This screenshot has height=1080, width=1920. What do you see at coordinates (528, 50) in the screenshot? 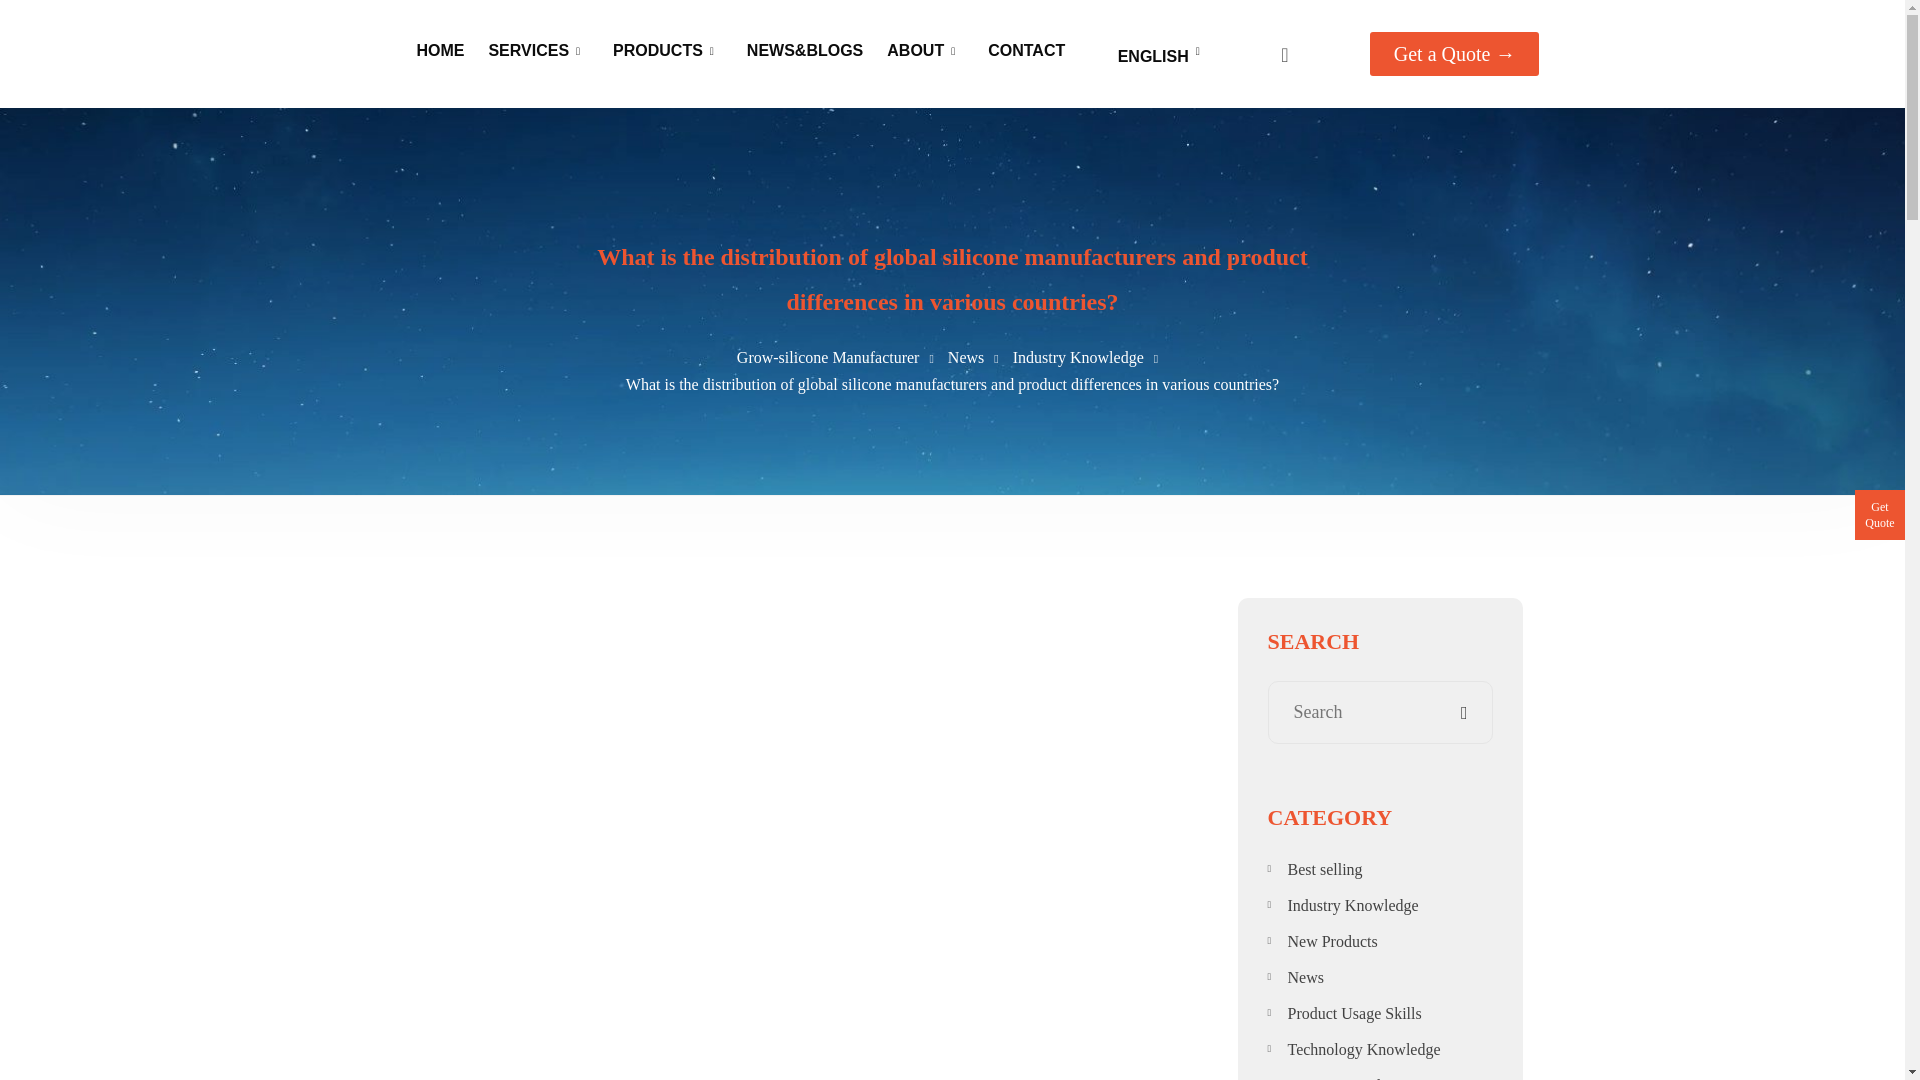
I see `Custom Silicone Products Services` at bounding box center [528, 50].